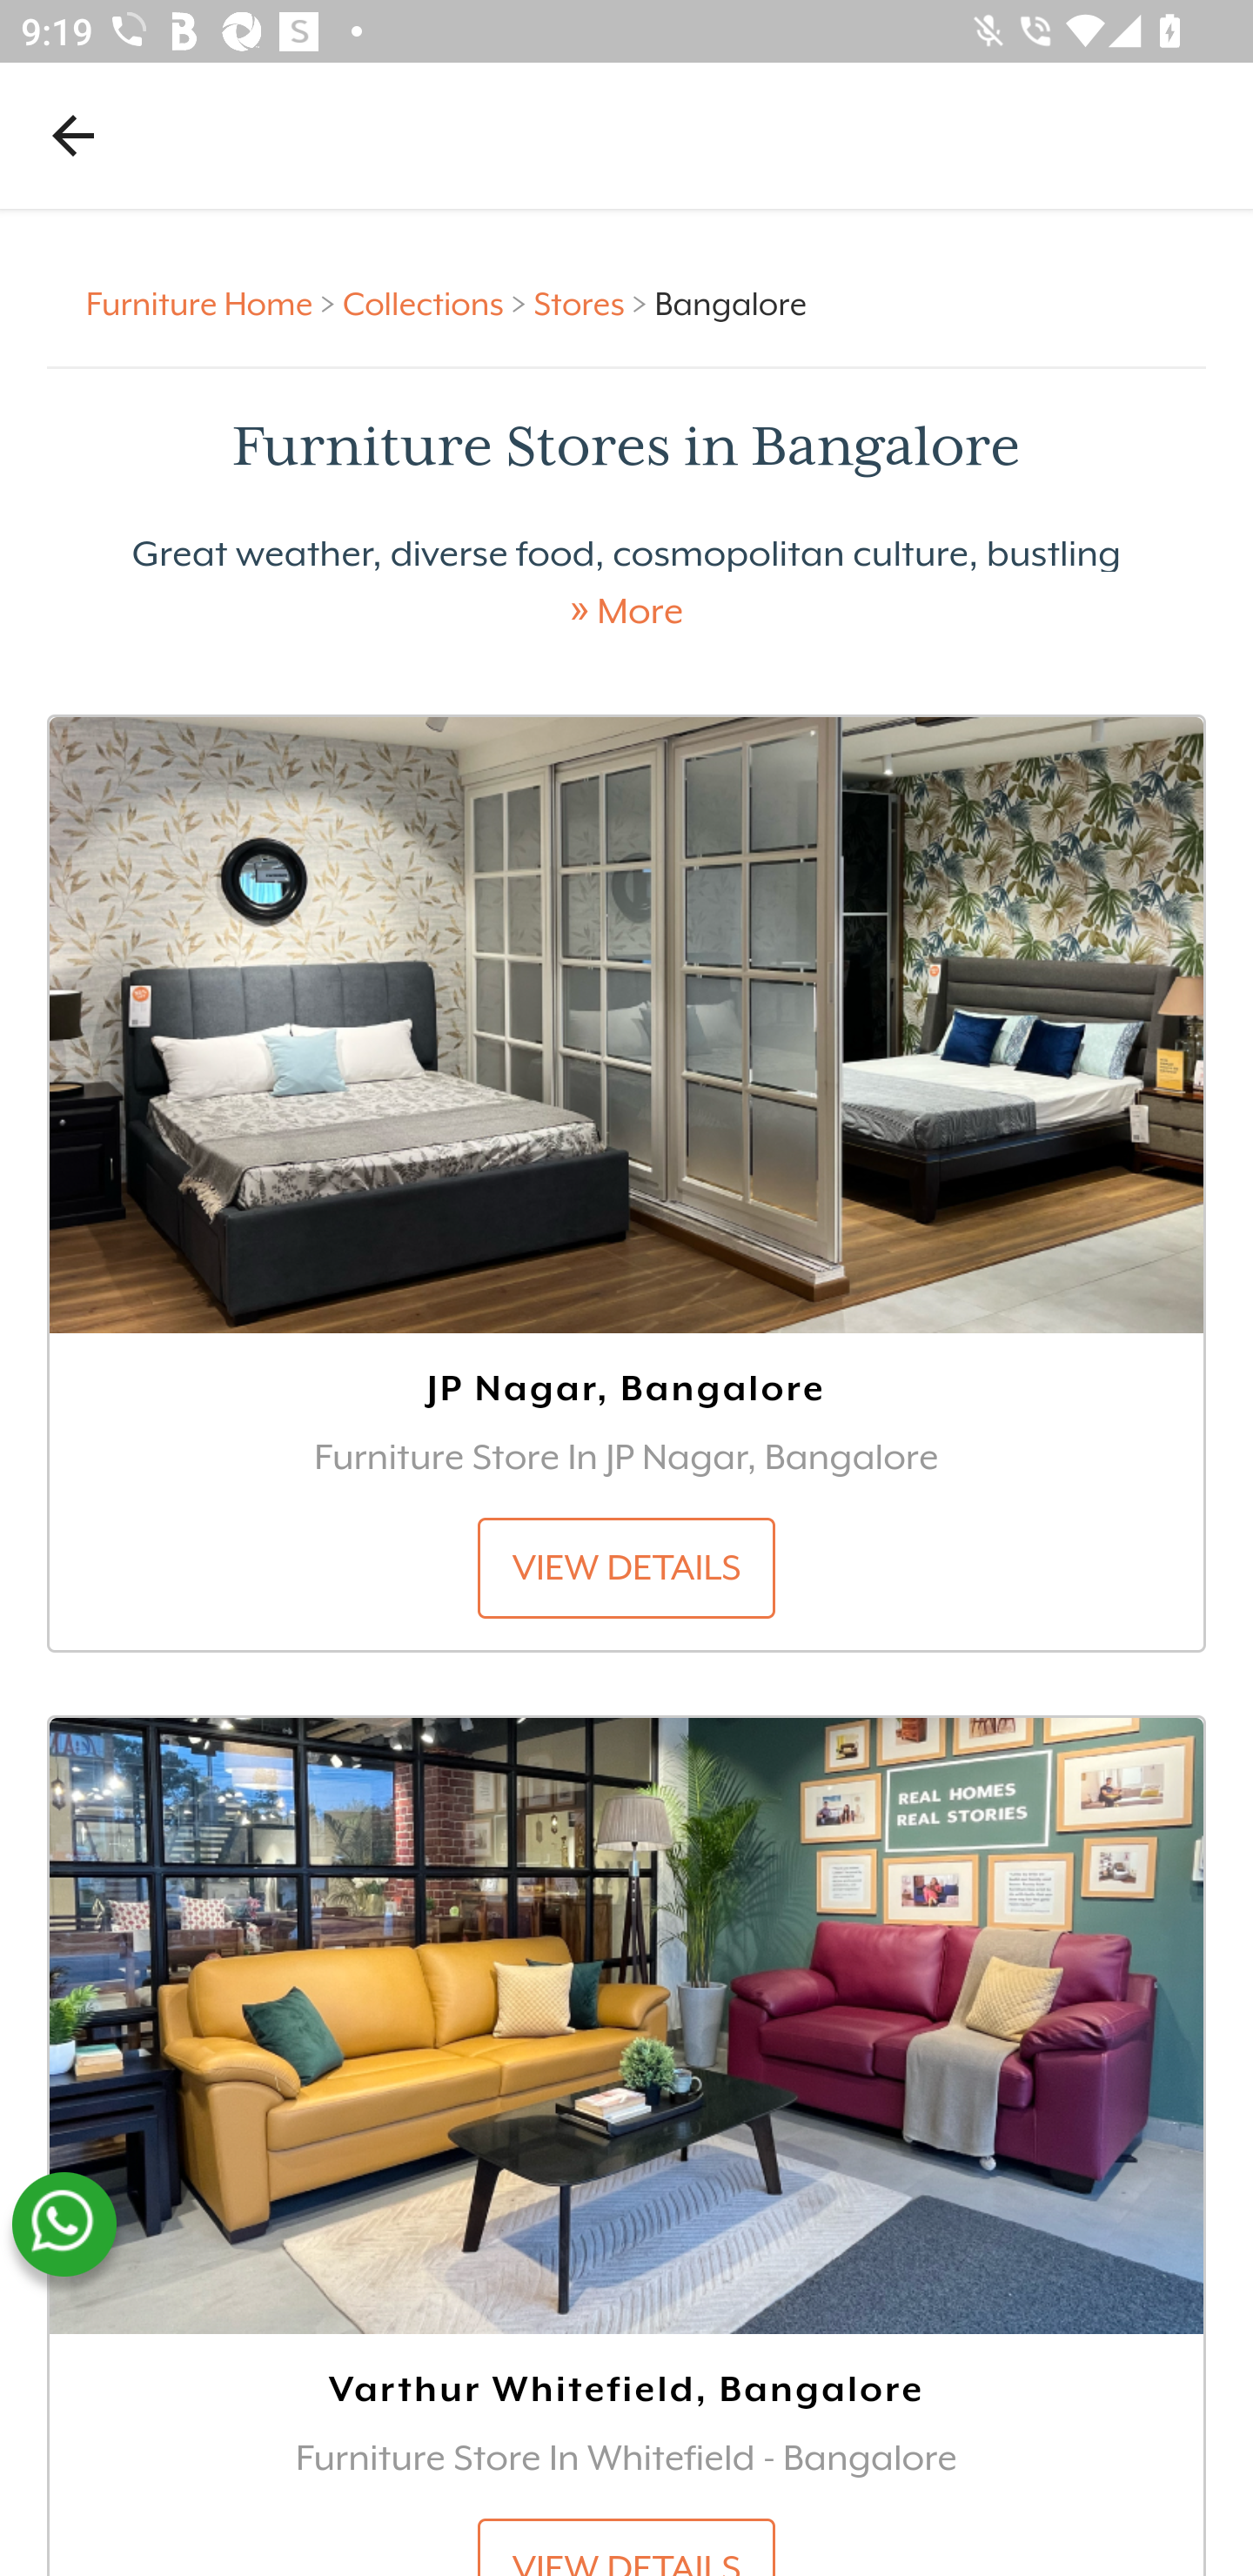 The height and width of the screenshot is (2576, 1253). Describe the element at coordinates (626, 1566) in the screenshot. I see `VIEW DETAILS` at that location.